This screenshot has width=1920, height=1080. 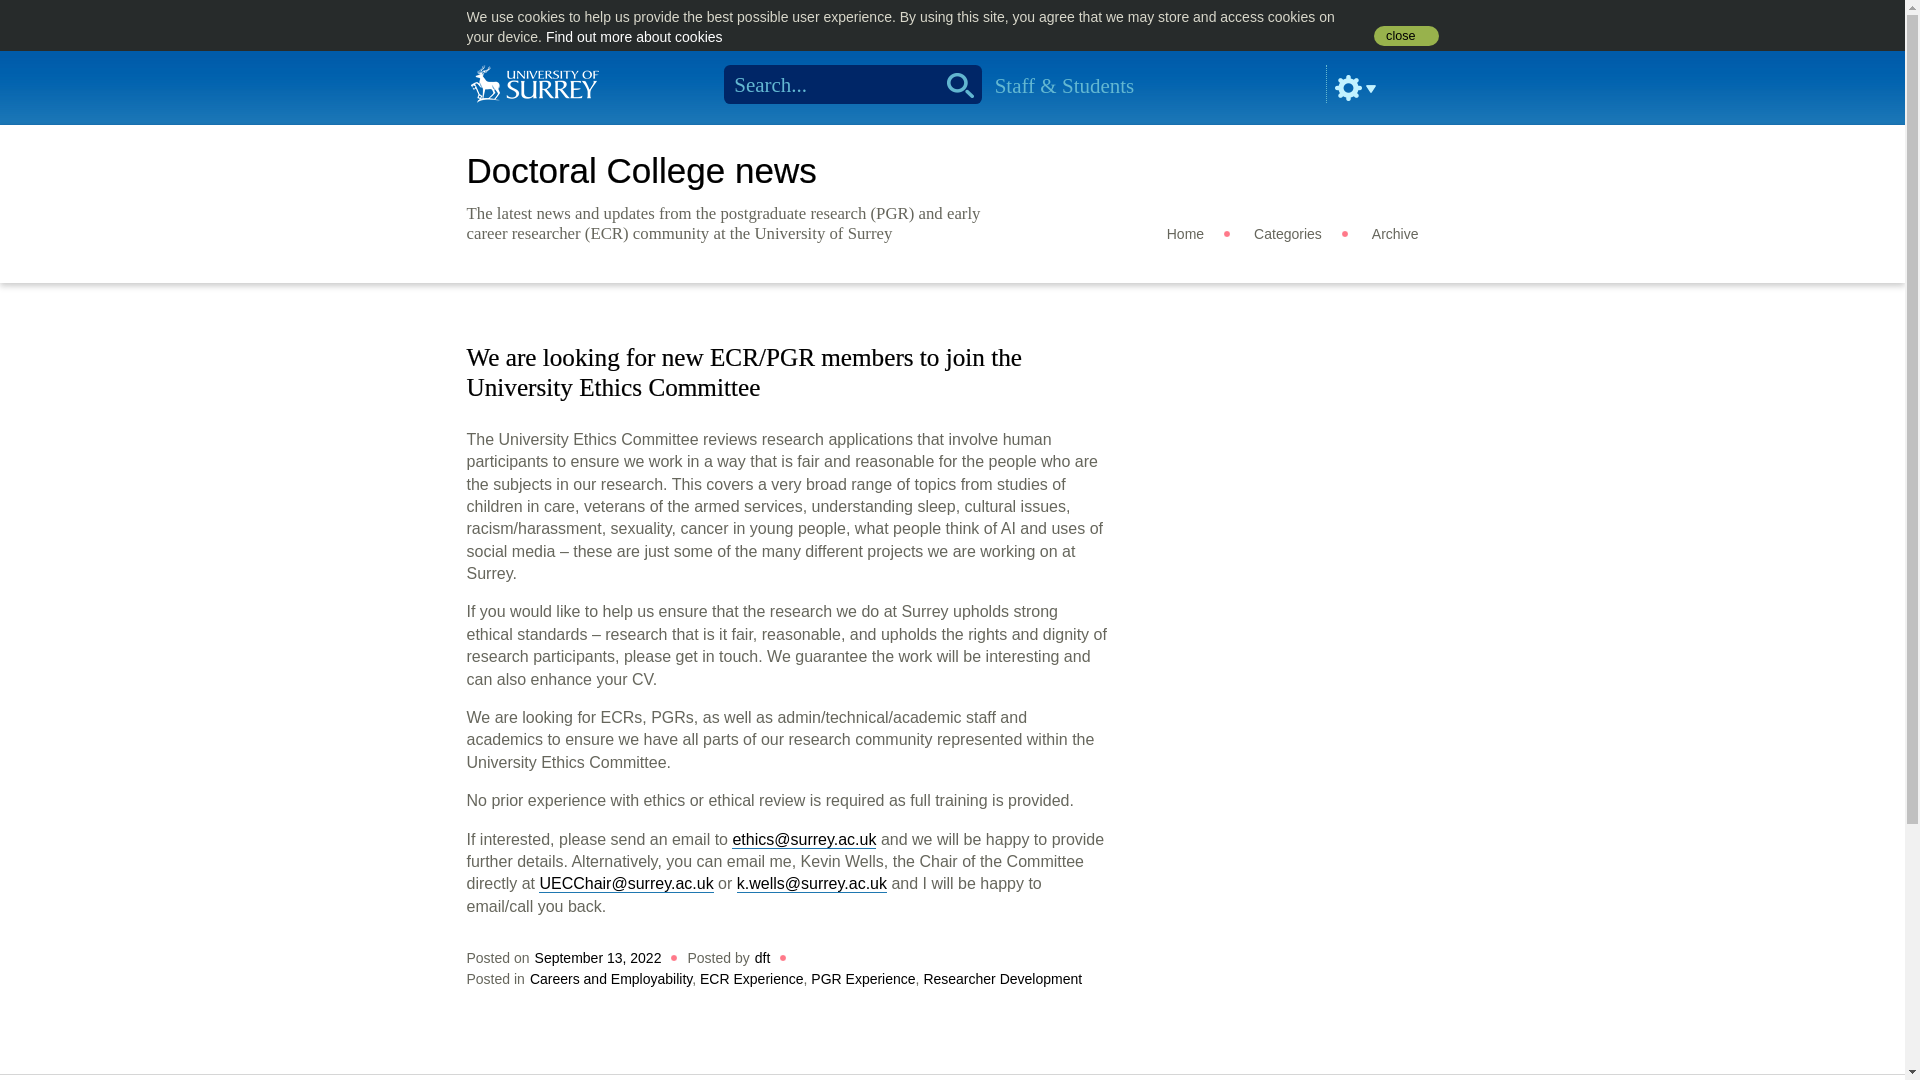 What do you see at coordinates (953, 84) in the screenshot?
I see `Search` at bounding box center [953, 84].